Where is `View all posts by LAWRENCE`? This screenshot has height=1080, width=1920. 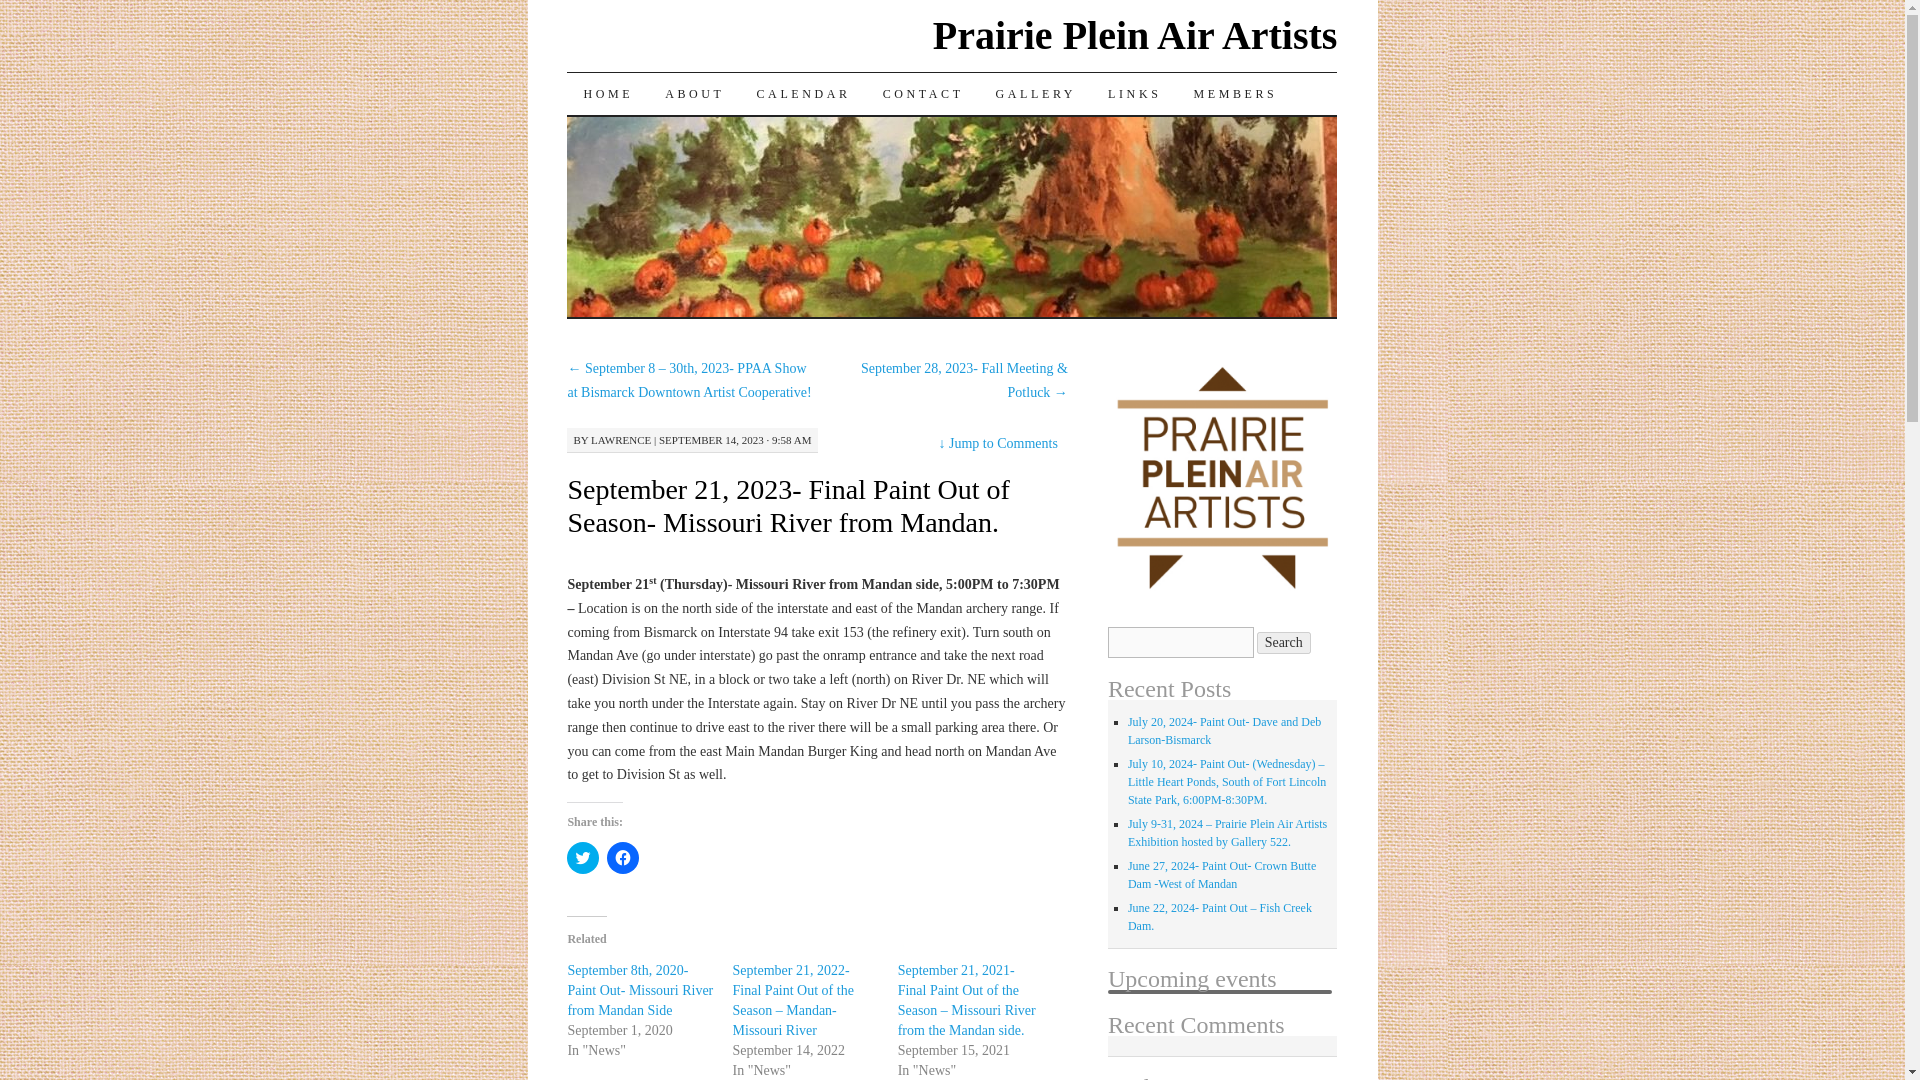
View all posts by LAWRENCE is located at coordinates (620, 440).